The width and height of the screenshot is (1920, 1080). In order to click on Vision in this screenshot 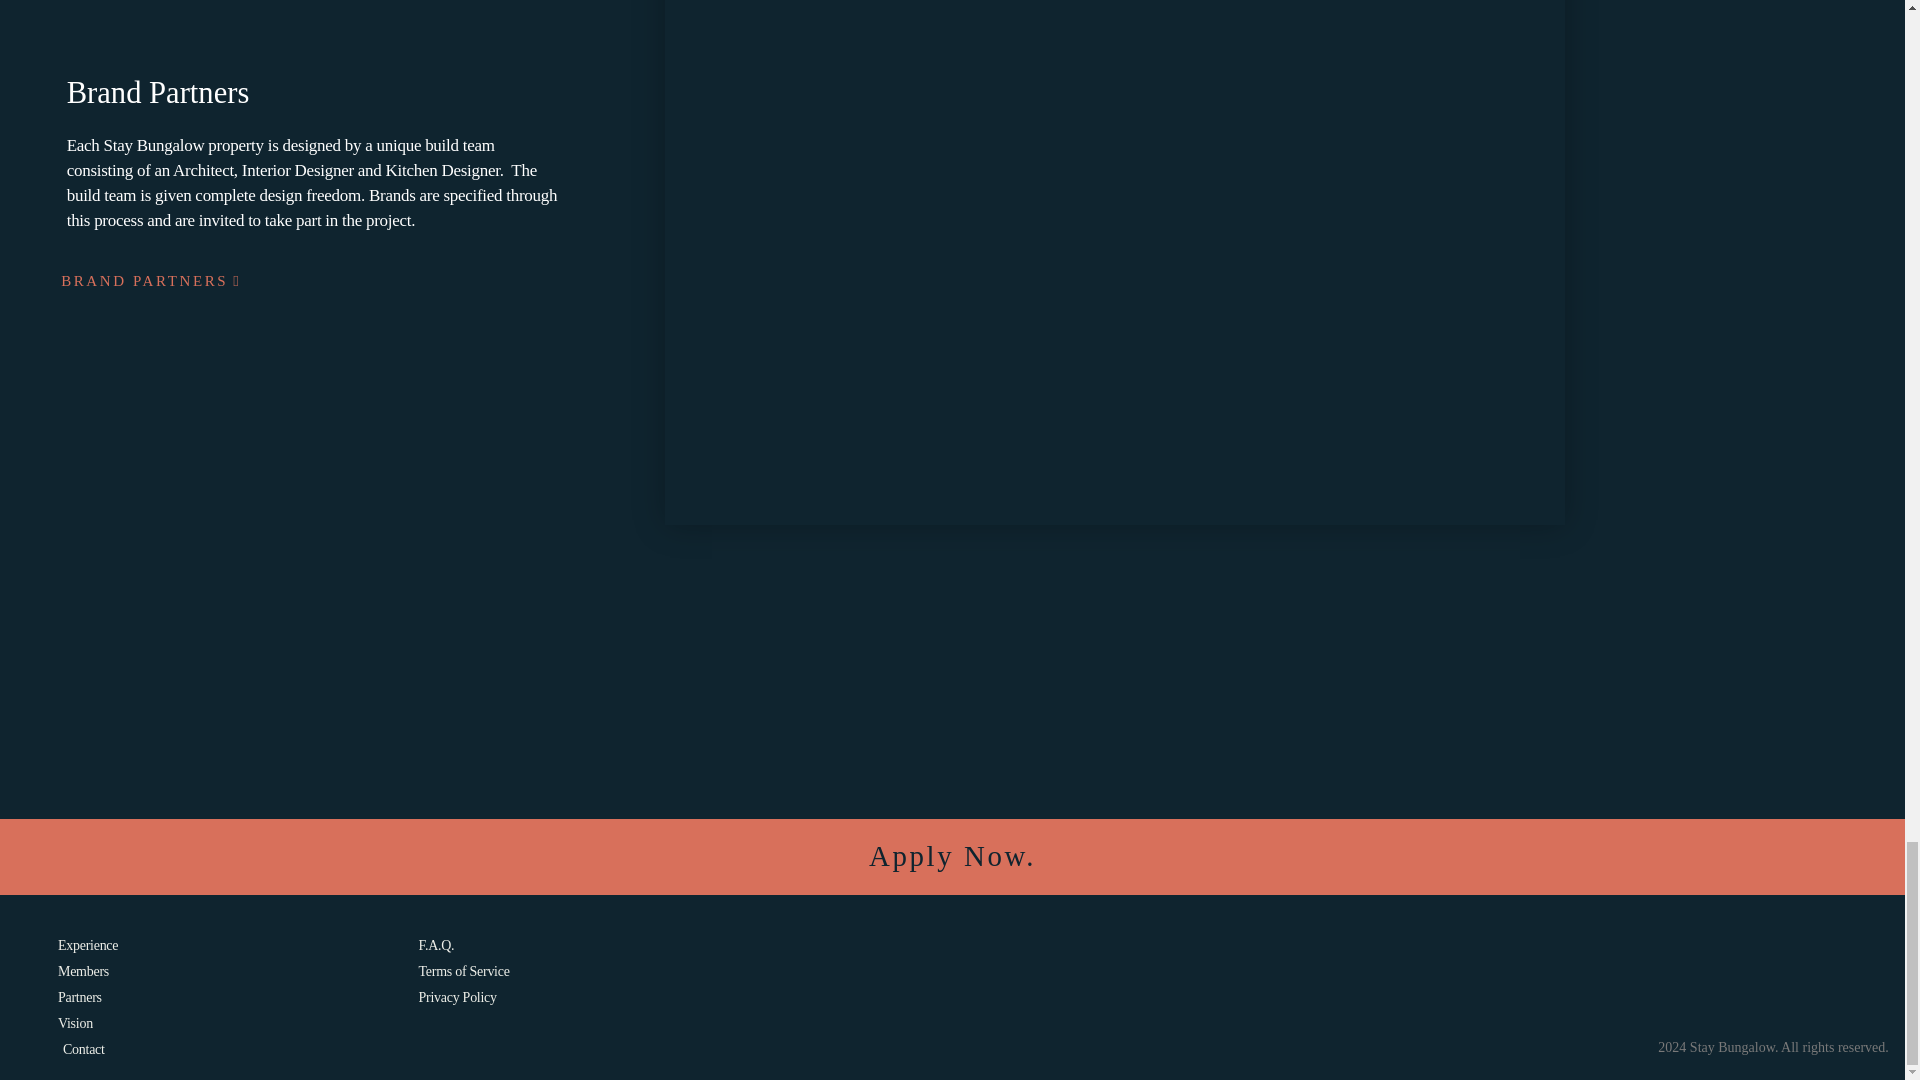, I will do `click(238, 1023)`.